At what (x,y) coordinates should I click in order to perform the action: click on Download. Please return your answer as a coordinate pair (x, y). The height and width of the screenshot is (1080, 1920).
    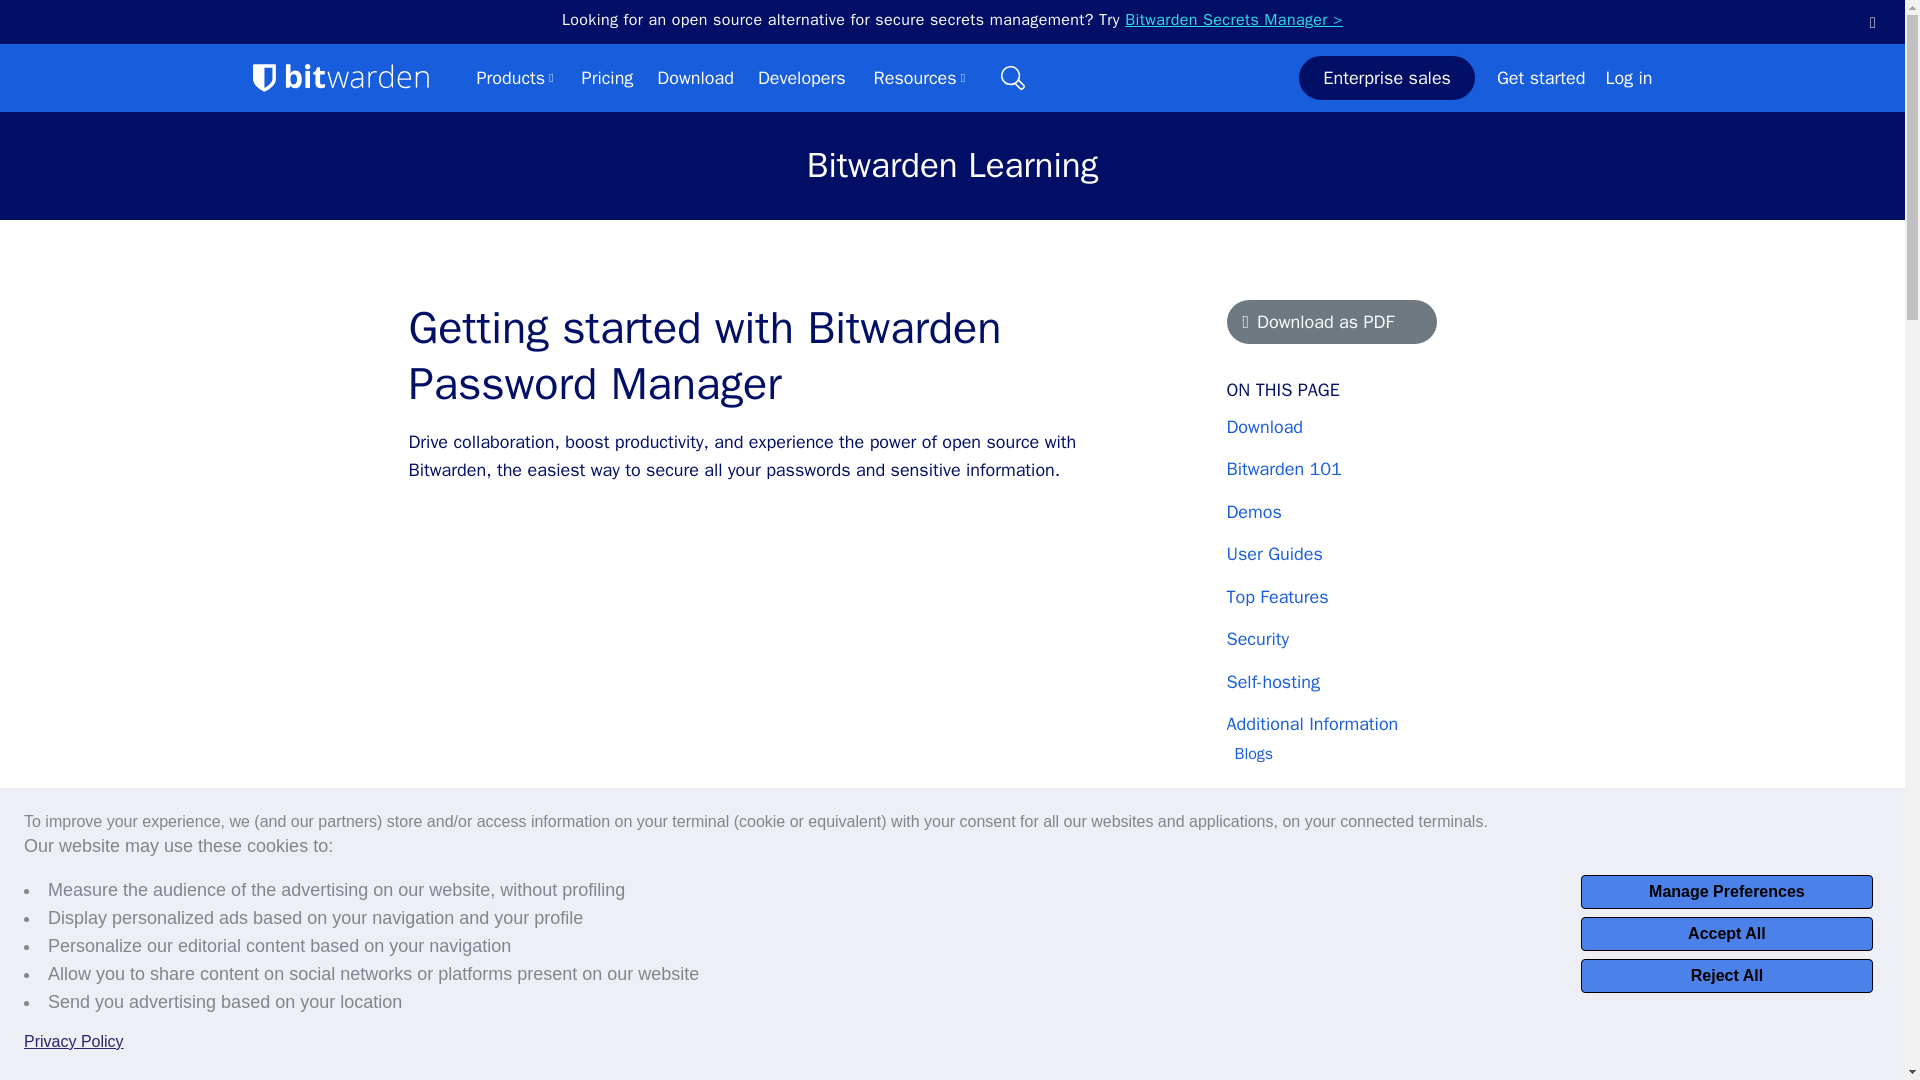
    Looking at the image, I should click on (694, 77).